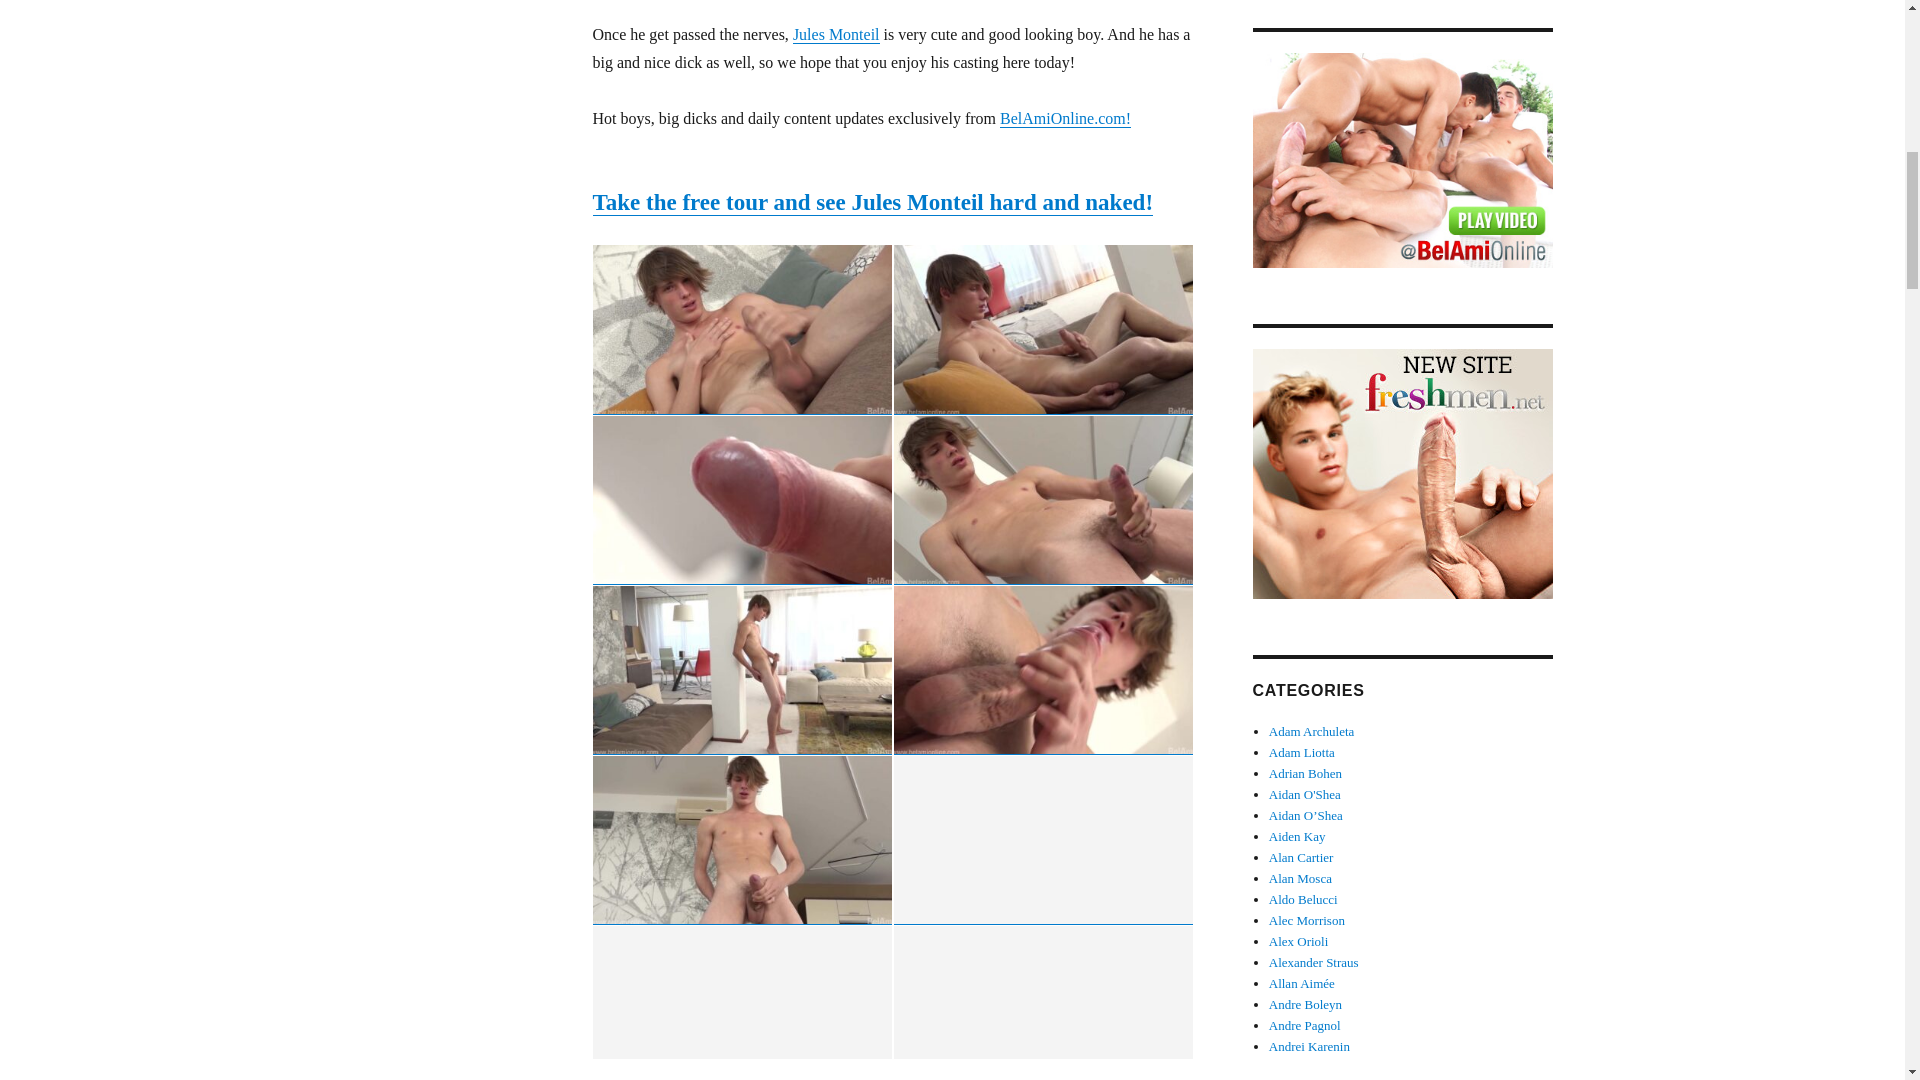 The height and width of the screenshot is (1080, 1920). What do you see at coordinates (1065, 118) in the screenshot?
I see `BelAmiOnline.com!` at bounding box center [1065, 118].